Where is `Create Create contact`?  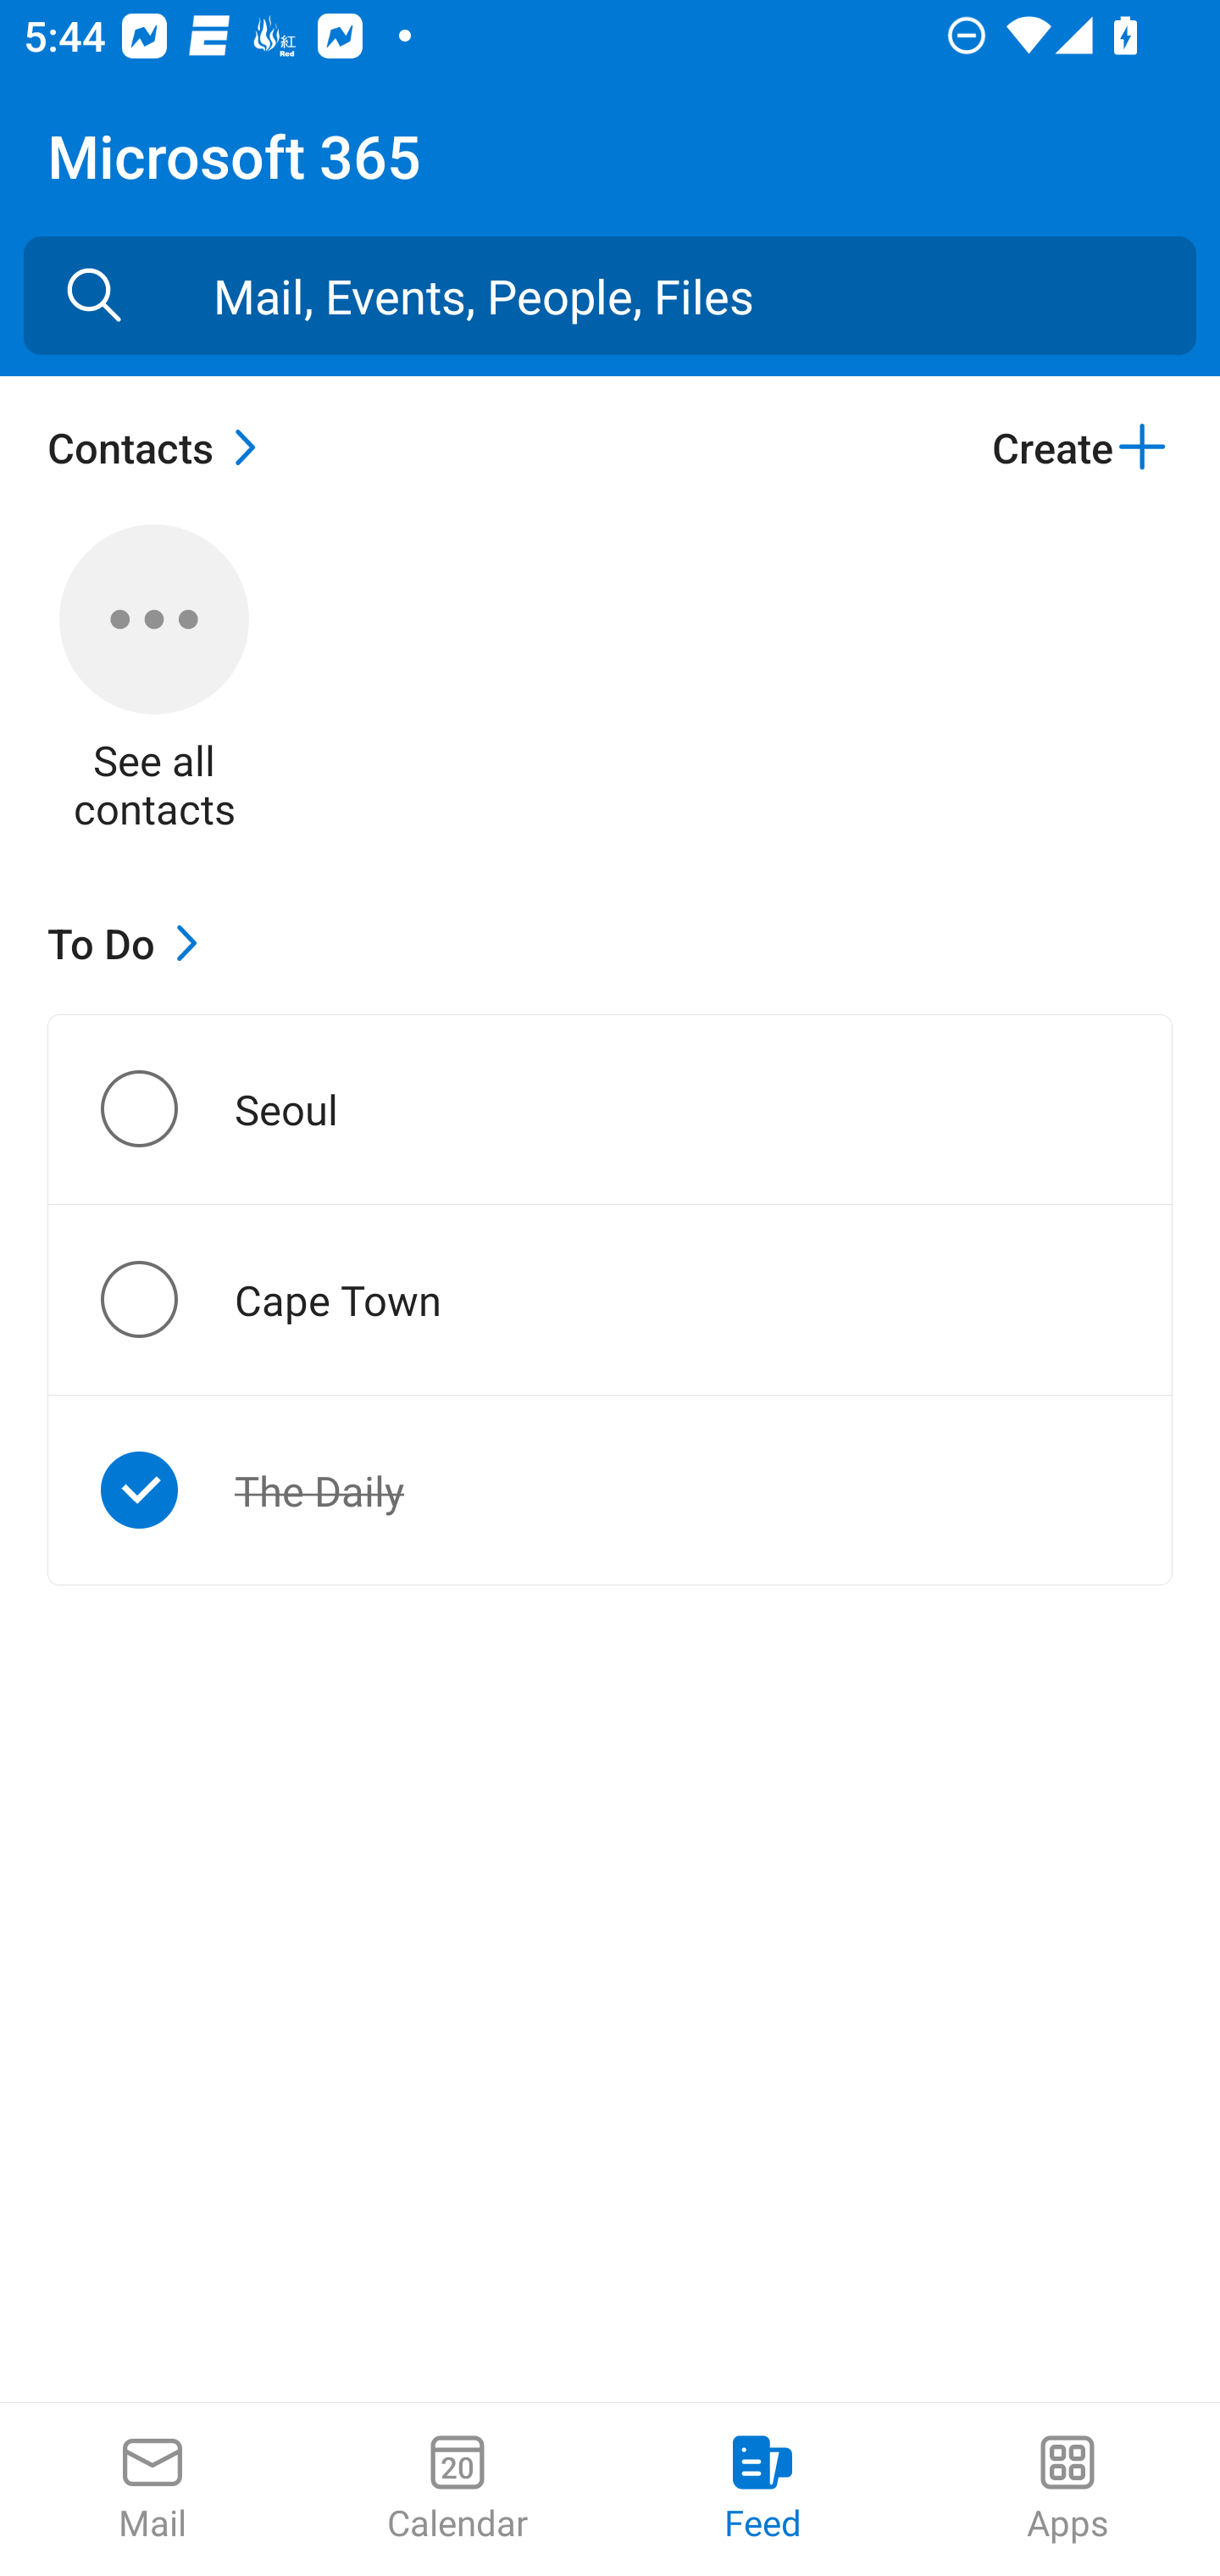
Create Create contact is located at coordinates (1081, 447).